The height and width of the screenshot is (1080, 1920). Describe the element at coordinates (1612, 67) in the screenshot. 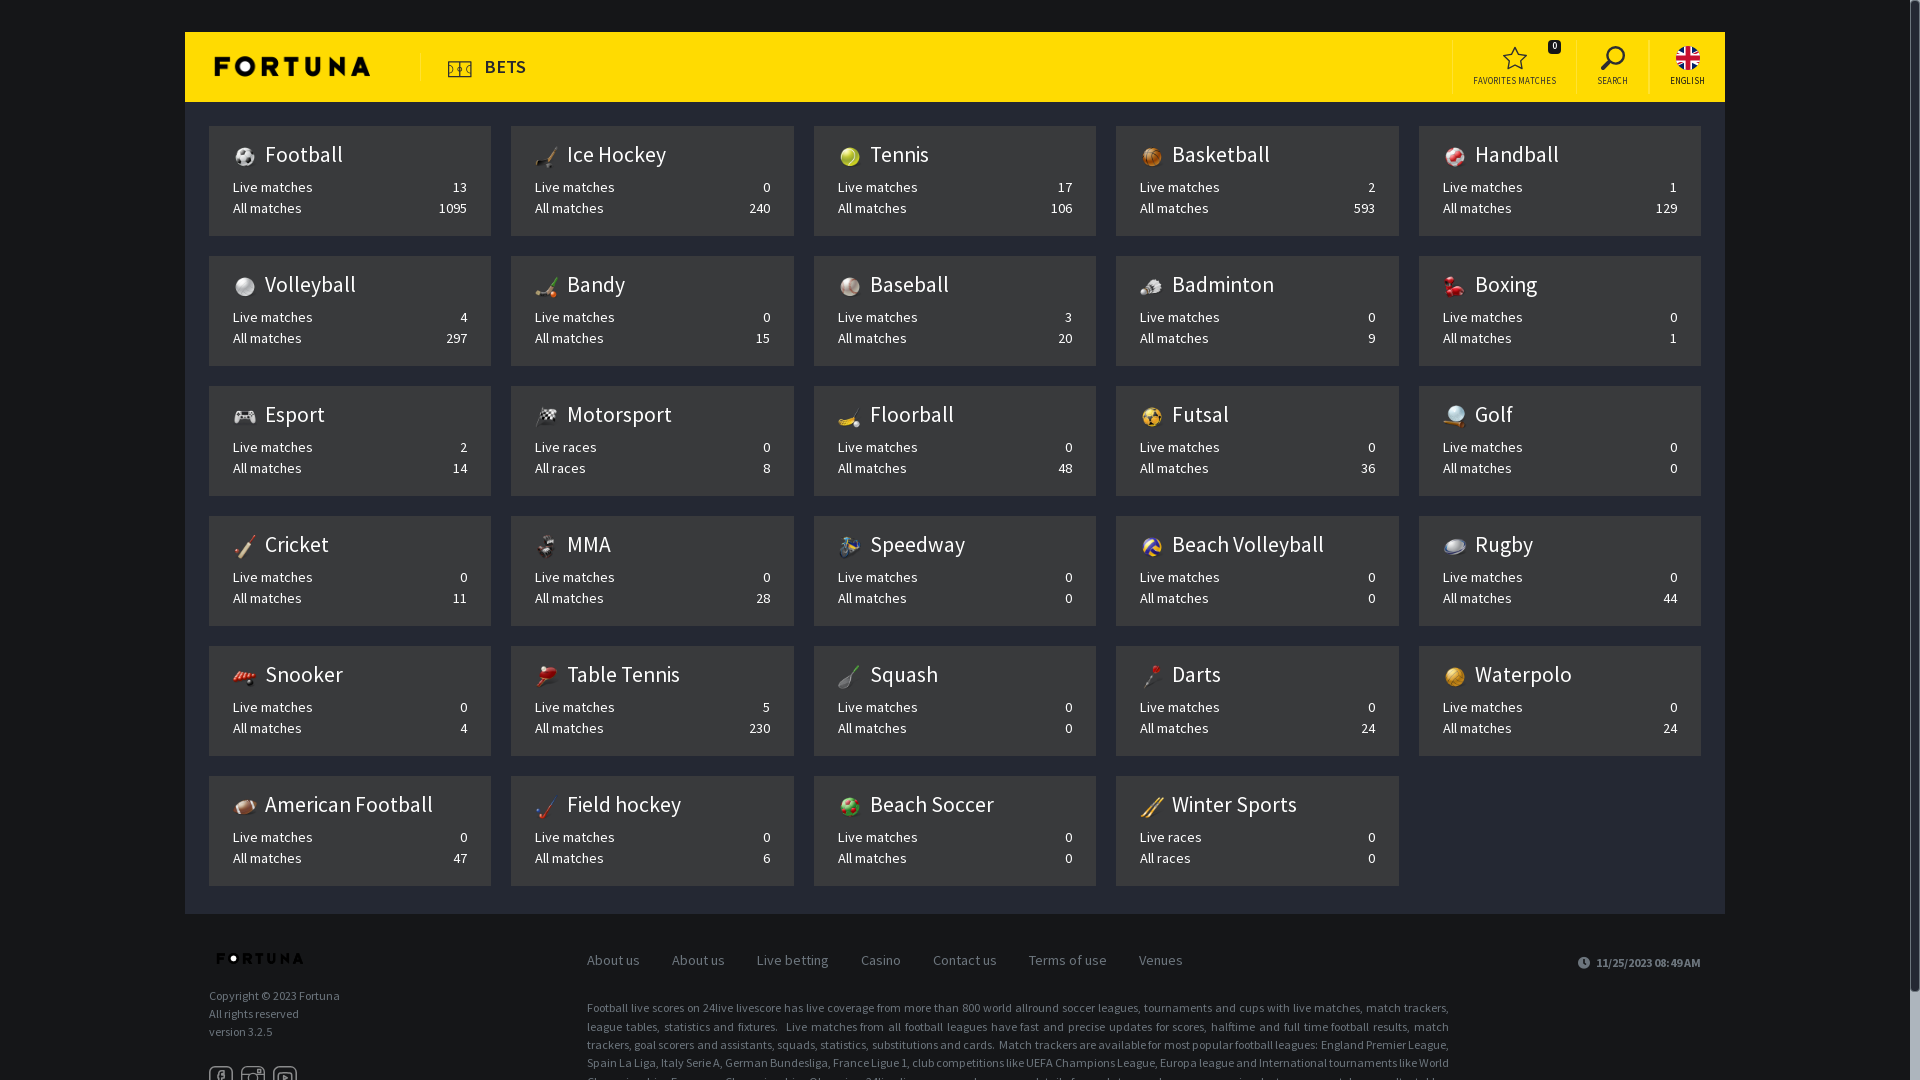

I see `SEARCH` at that location.